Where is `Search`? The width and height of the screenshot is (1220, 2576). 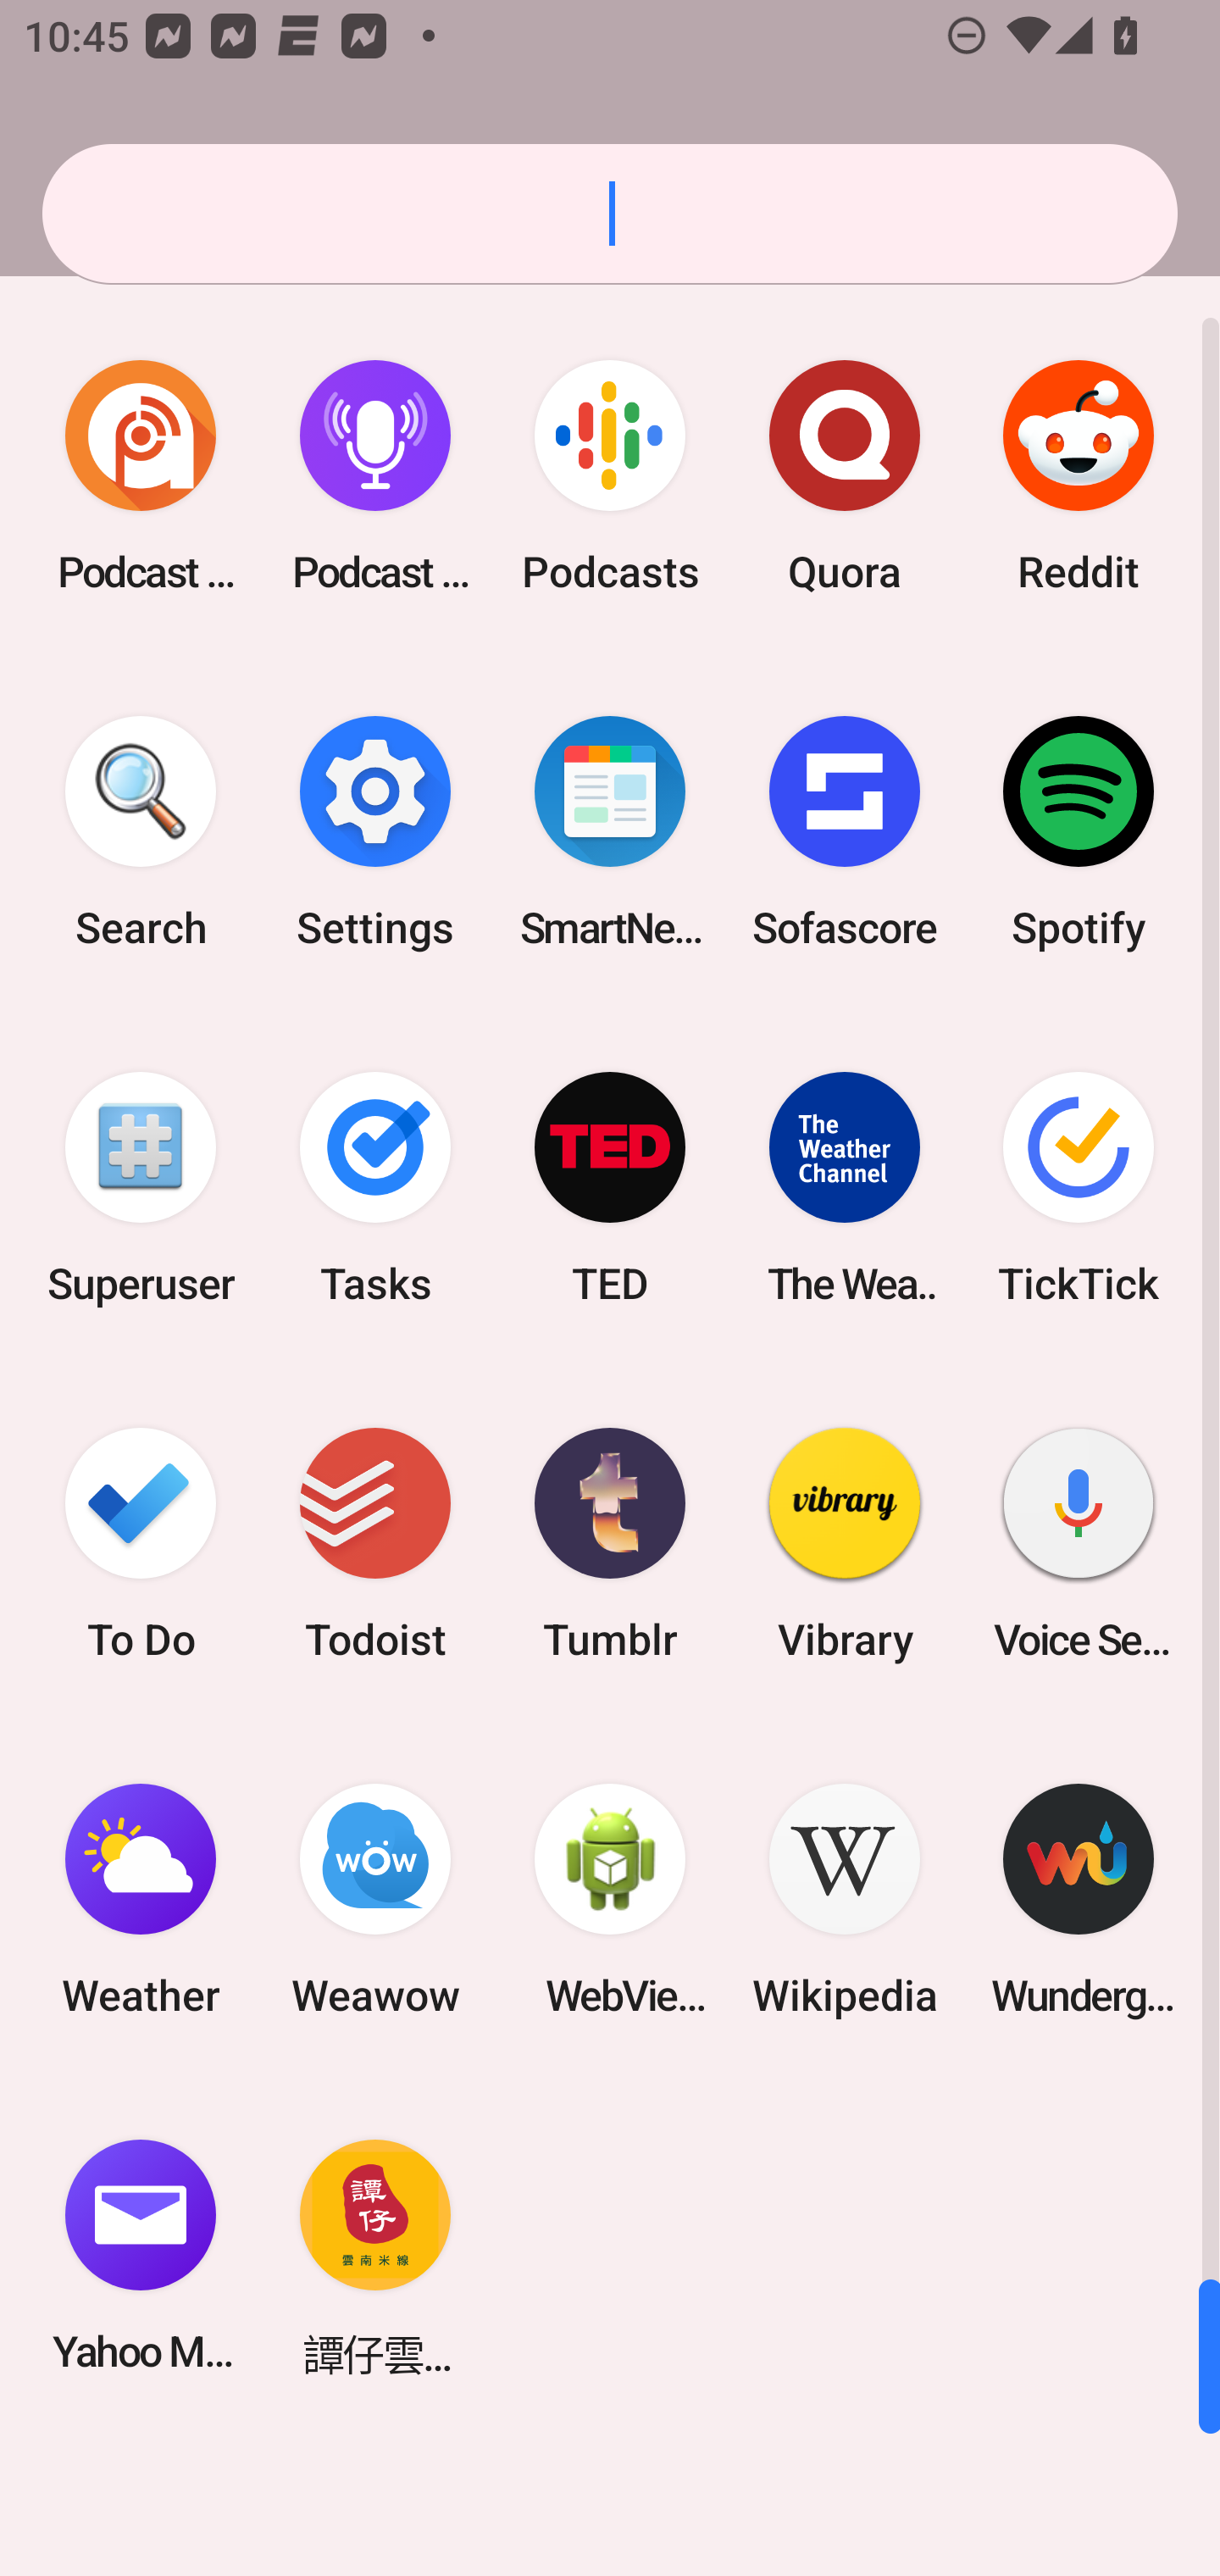 Search is located at coordinates (141, 832).